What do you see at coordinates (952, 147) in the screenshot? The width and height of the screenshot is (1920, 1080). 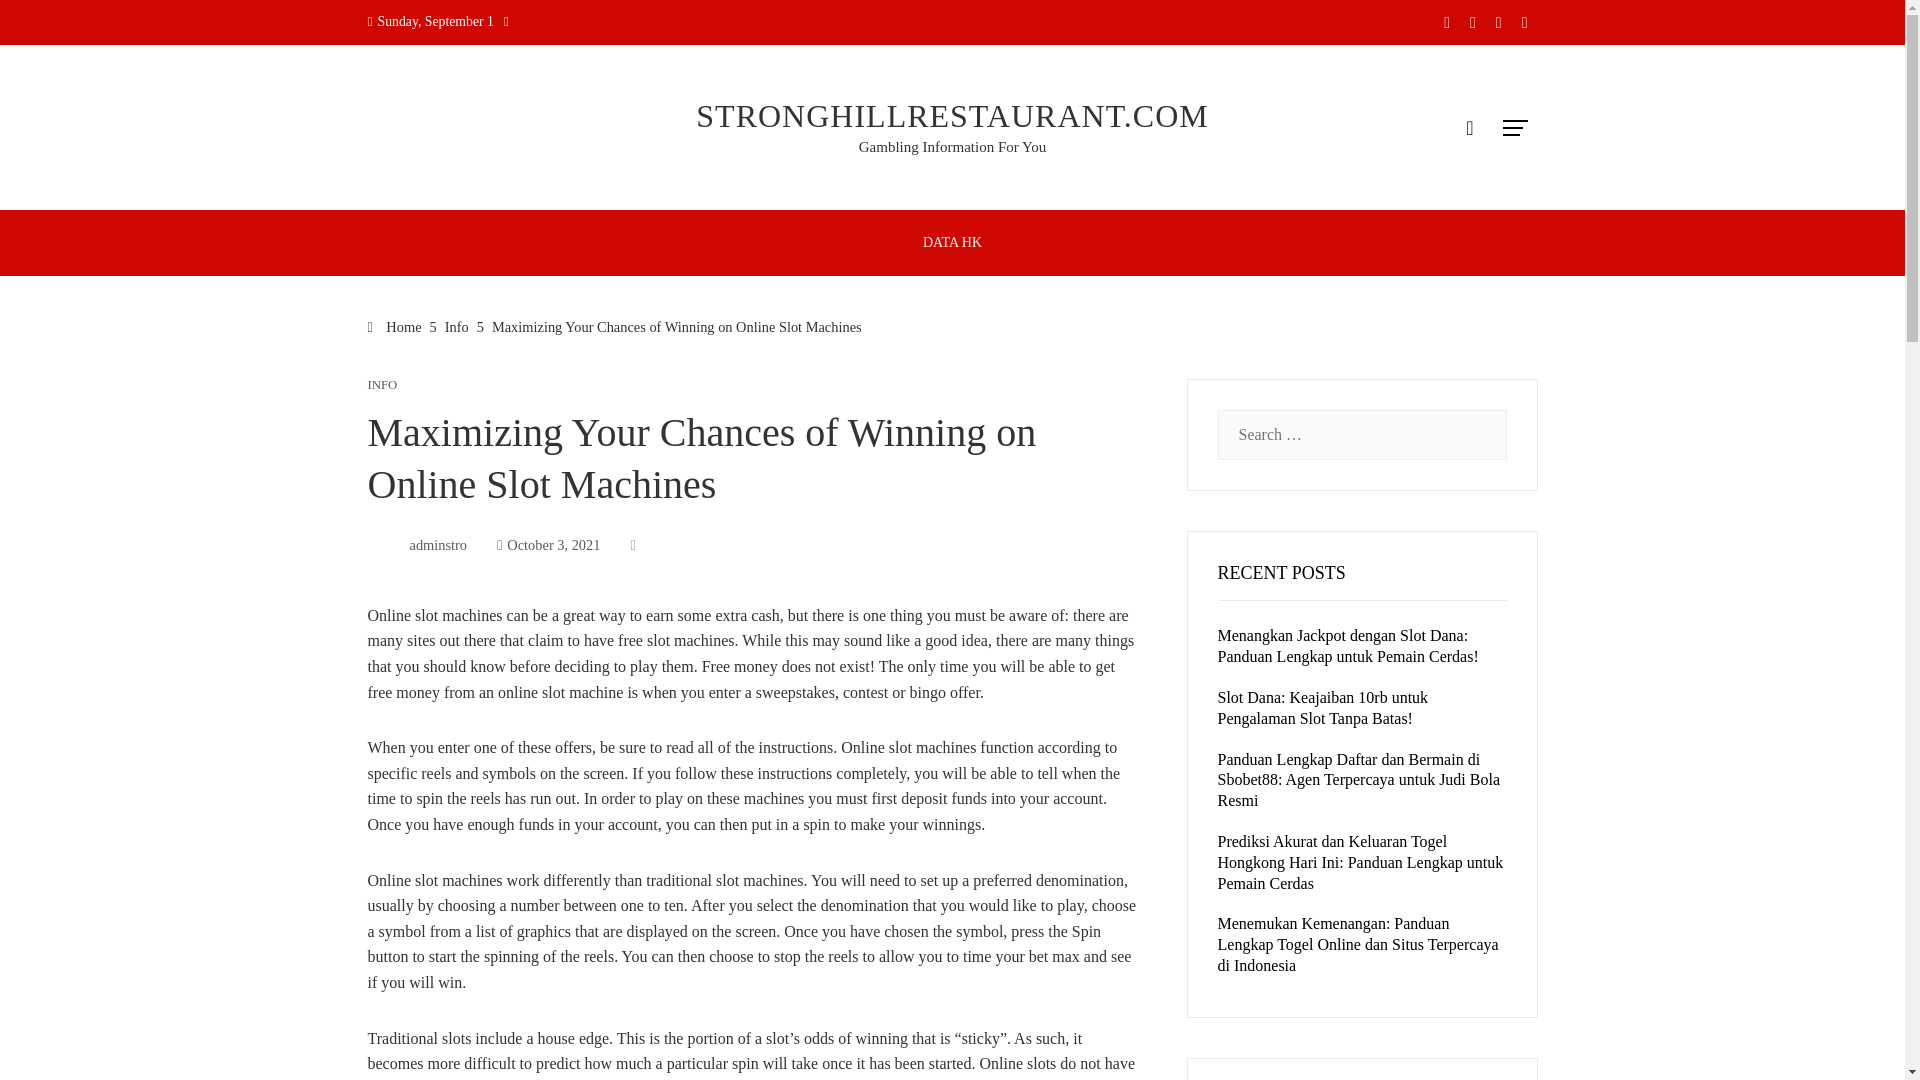 I see `Gambling Information For You` at bounding box center [952, 147].